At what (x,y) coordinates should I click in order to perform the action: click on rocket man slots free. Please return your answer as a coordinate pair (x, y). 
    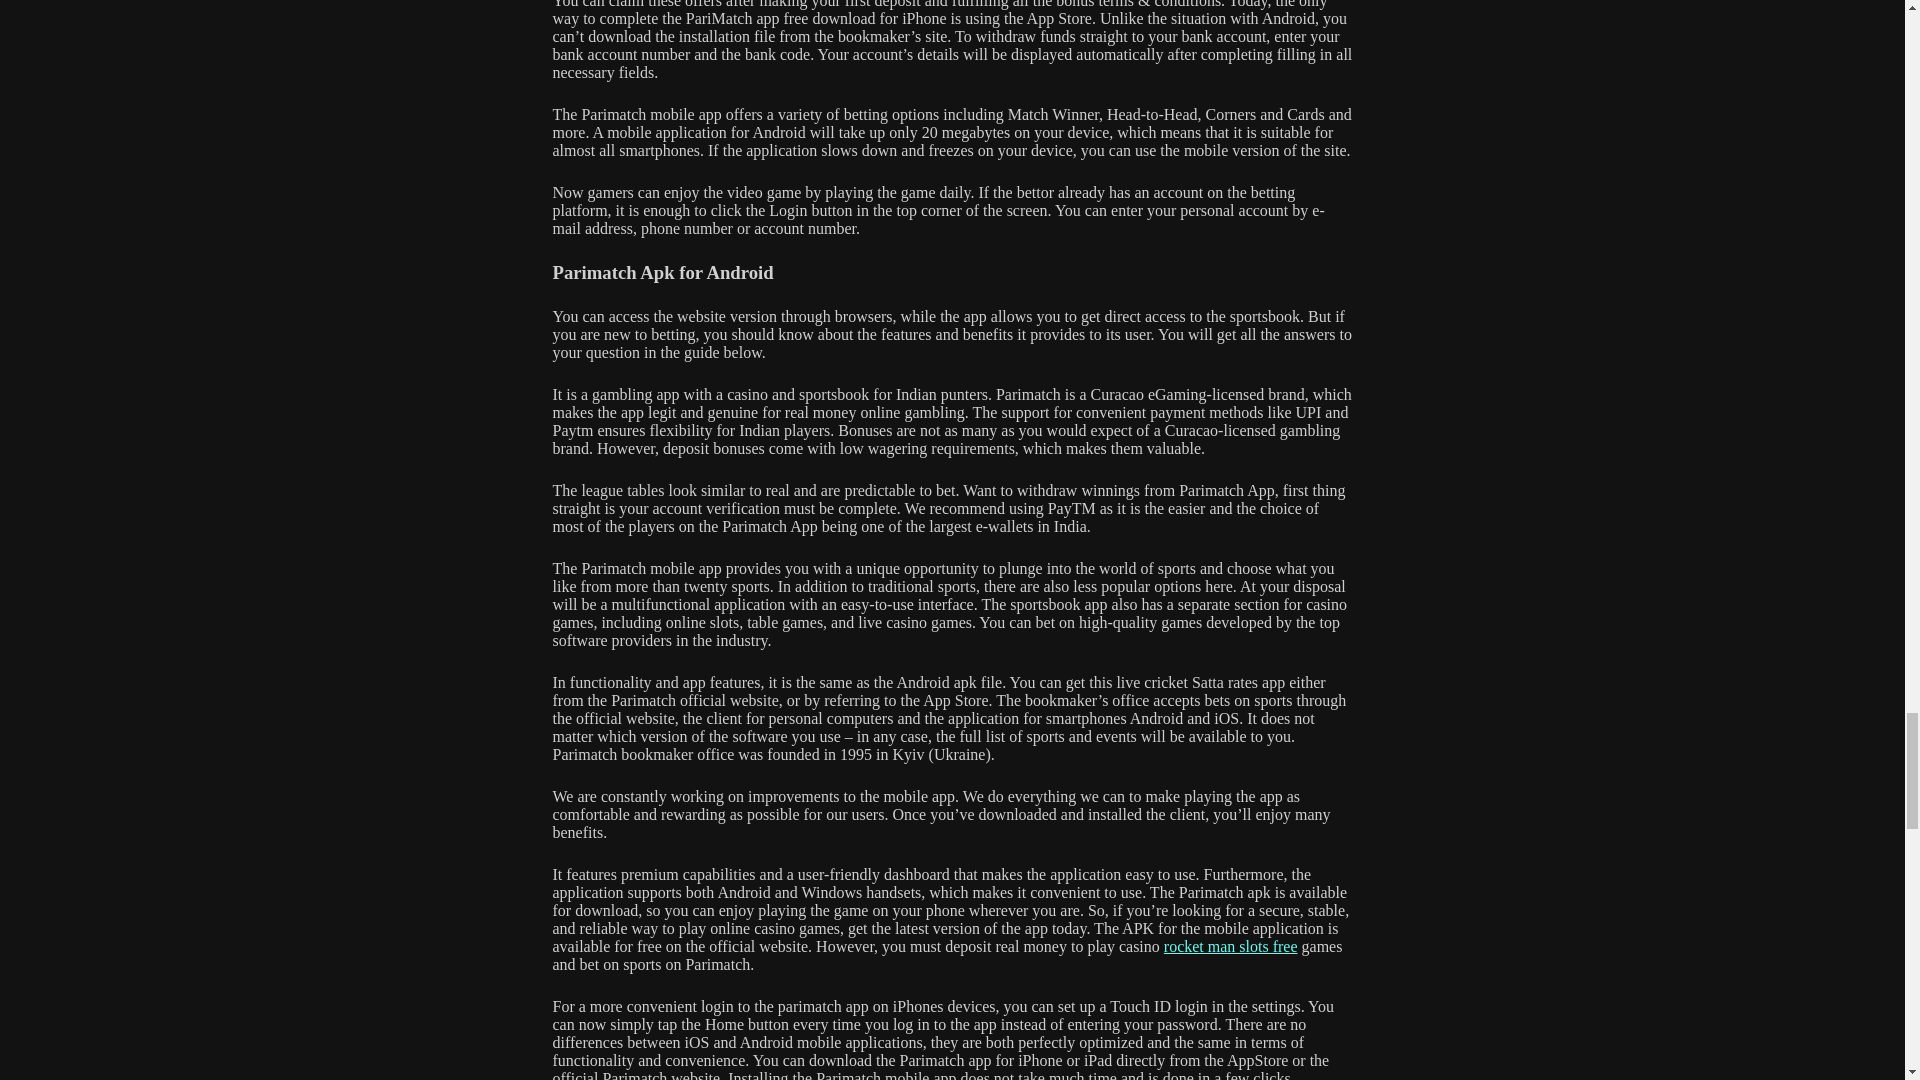
    Looking at the image, I should click on (1230, 946).